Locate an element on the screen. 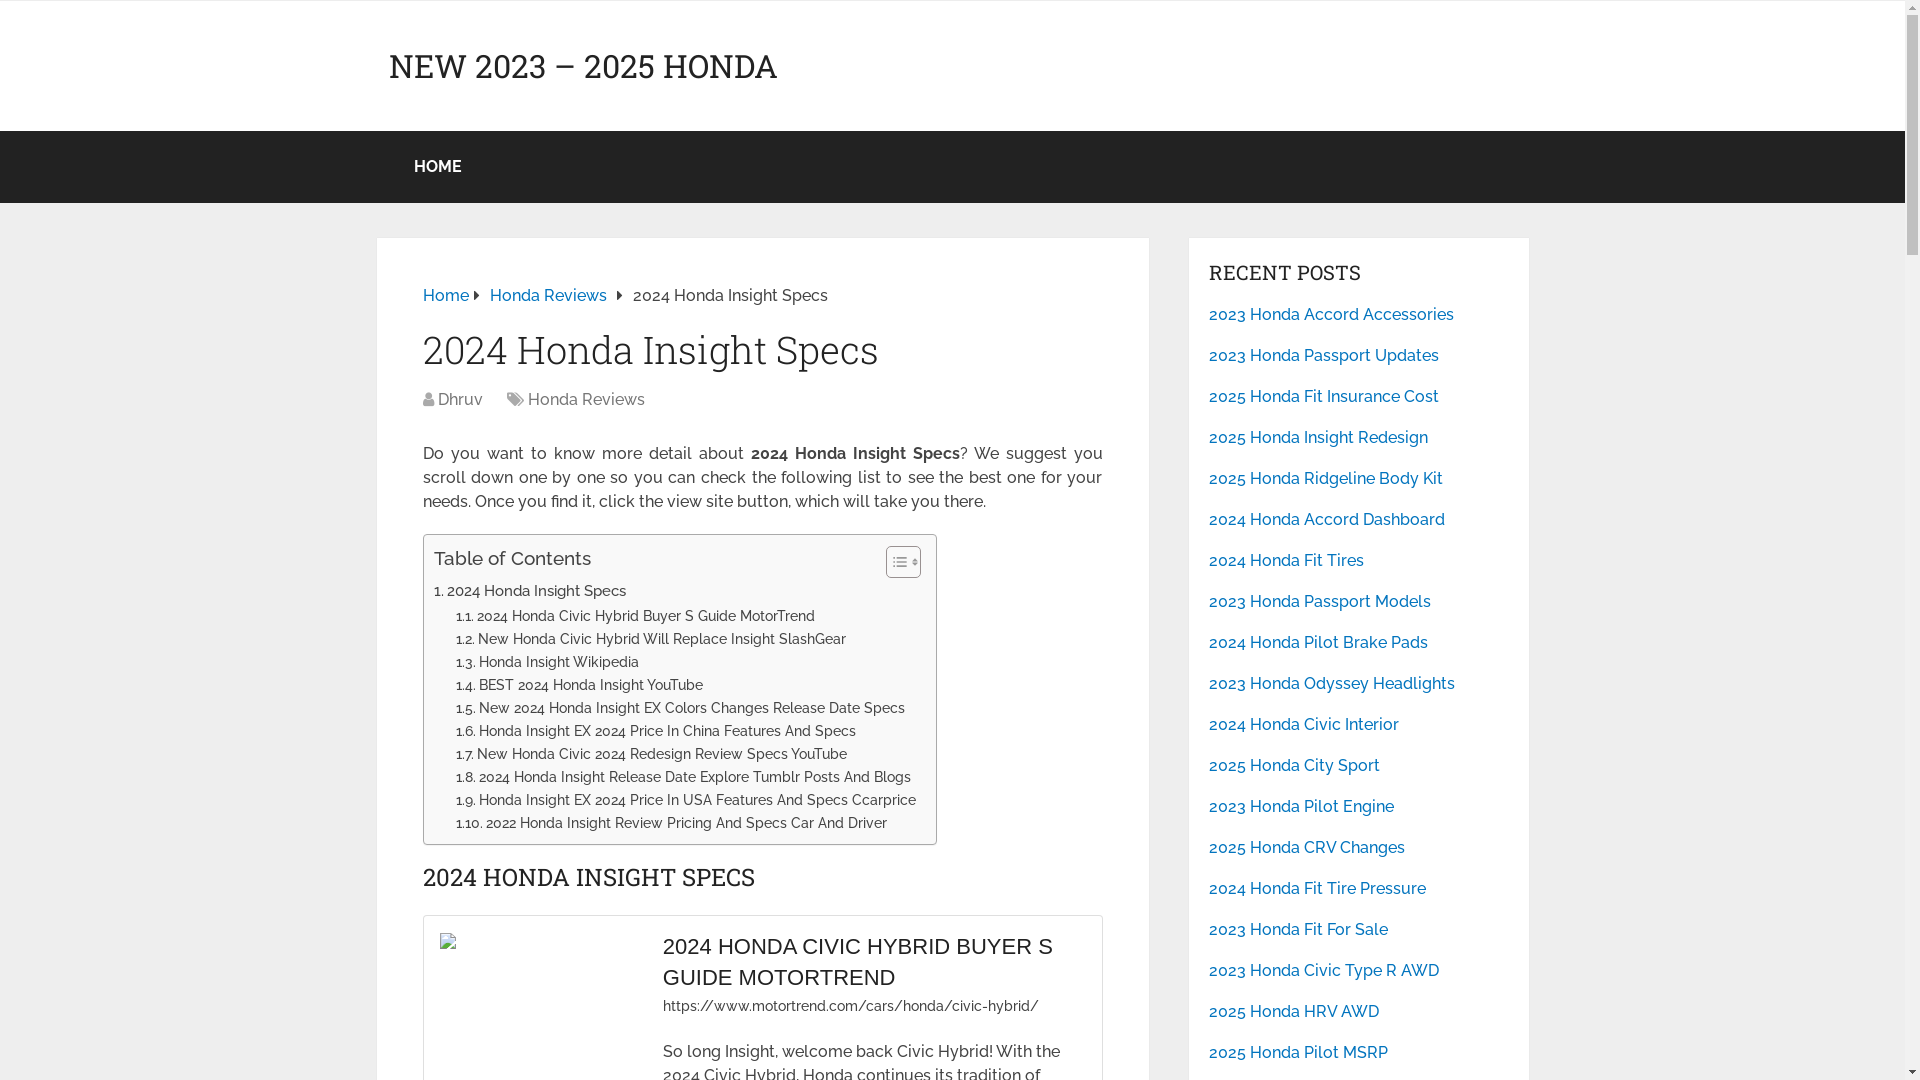  2024 Honda Pilot Brake Pads is located at coordinates (1359, 643).